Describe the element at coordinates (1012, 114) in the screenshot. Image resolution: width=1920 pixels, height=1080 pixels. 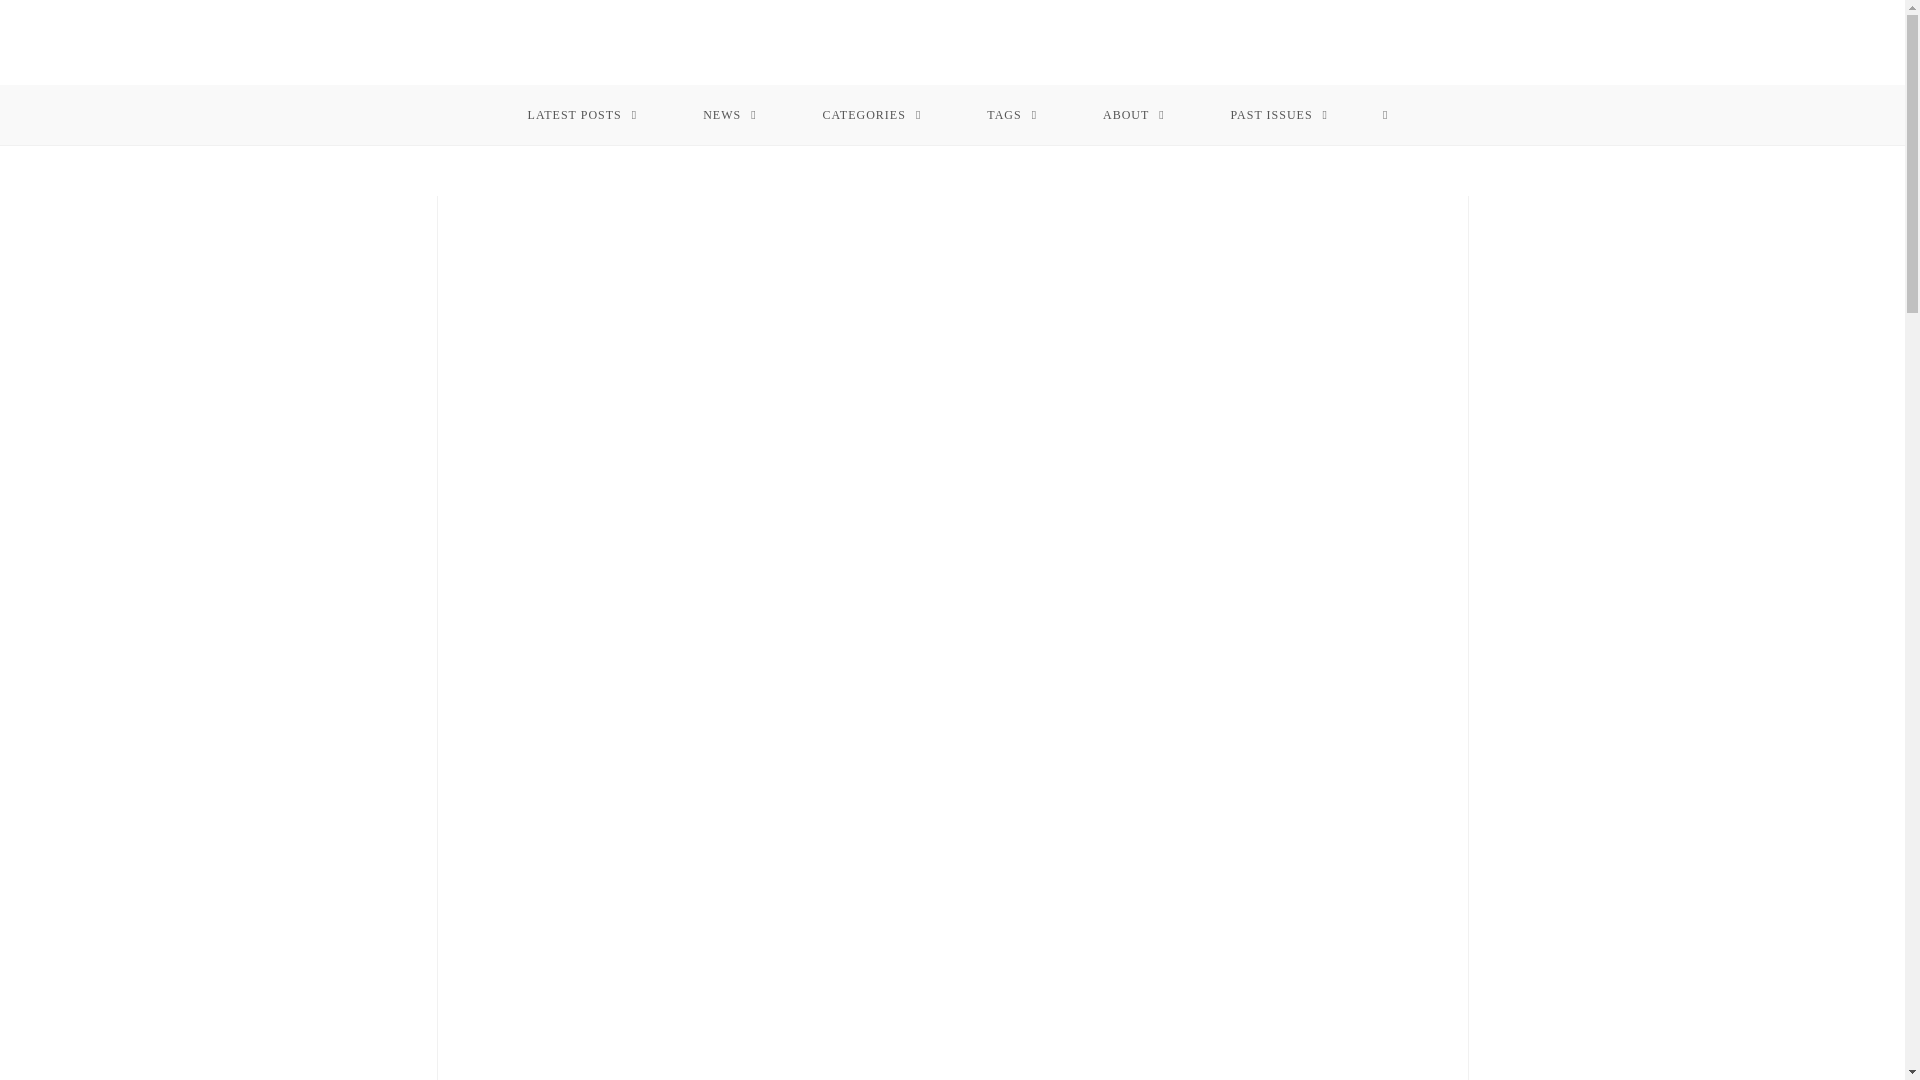
I see `TAGS` at that location.